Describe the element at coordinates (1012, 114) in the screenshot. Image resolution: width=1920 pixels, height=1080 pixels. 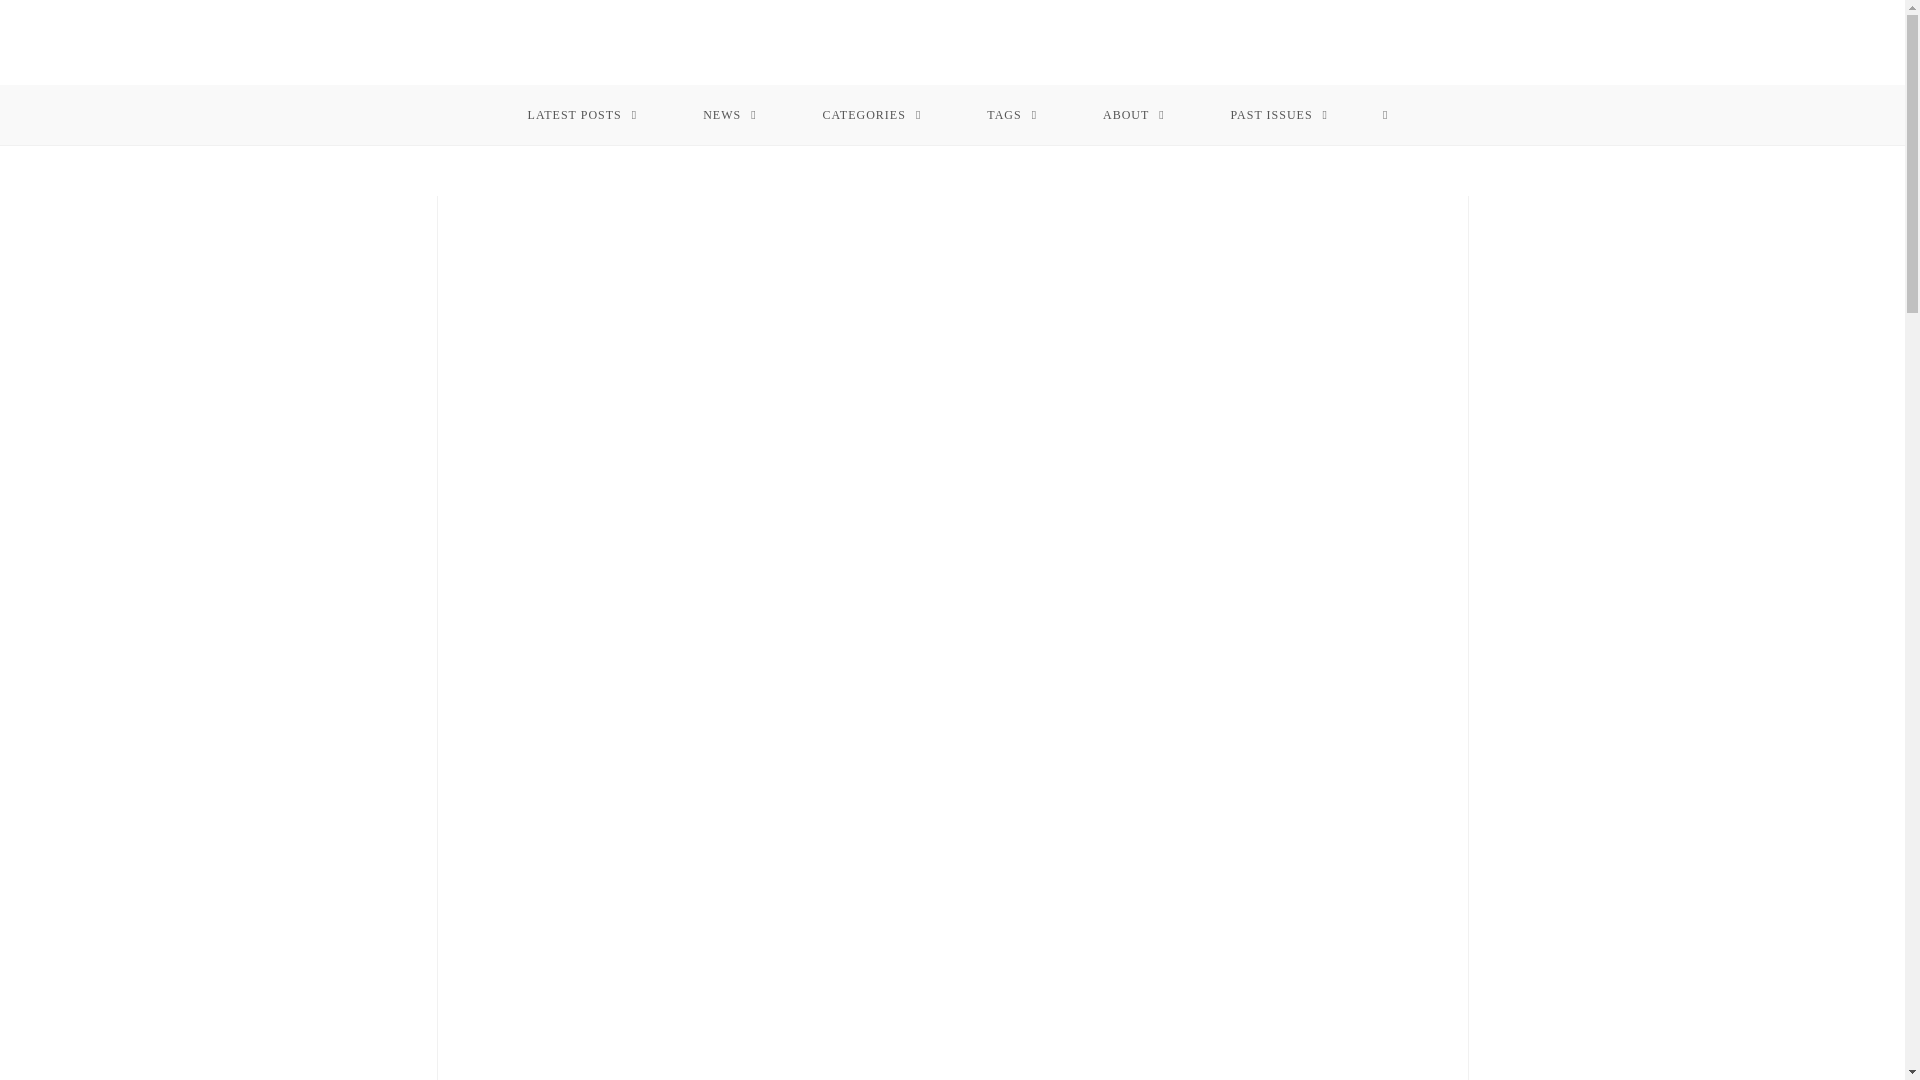
I see `TAGS` at that location.